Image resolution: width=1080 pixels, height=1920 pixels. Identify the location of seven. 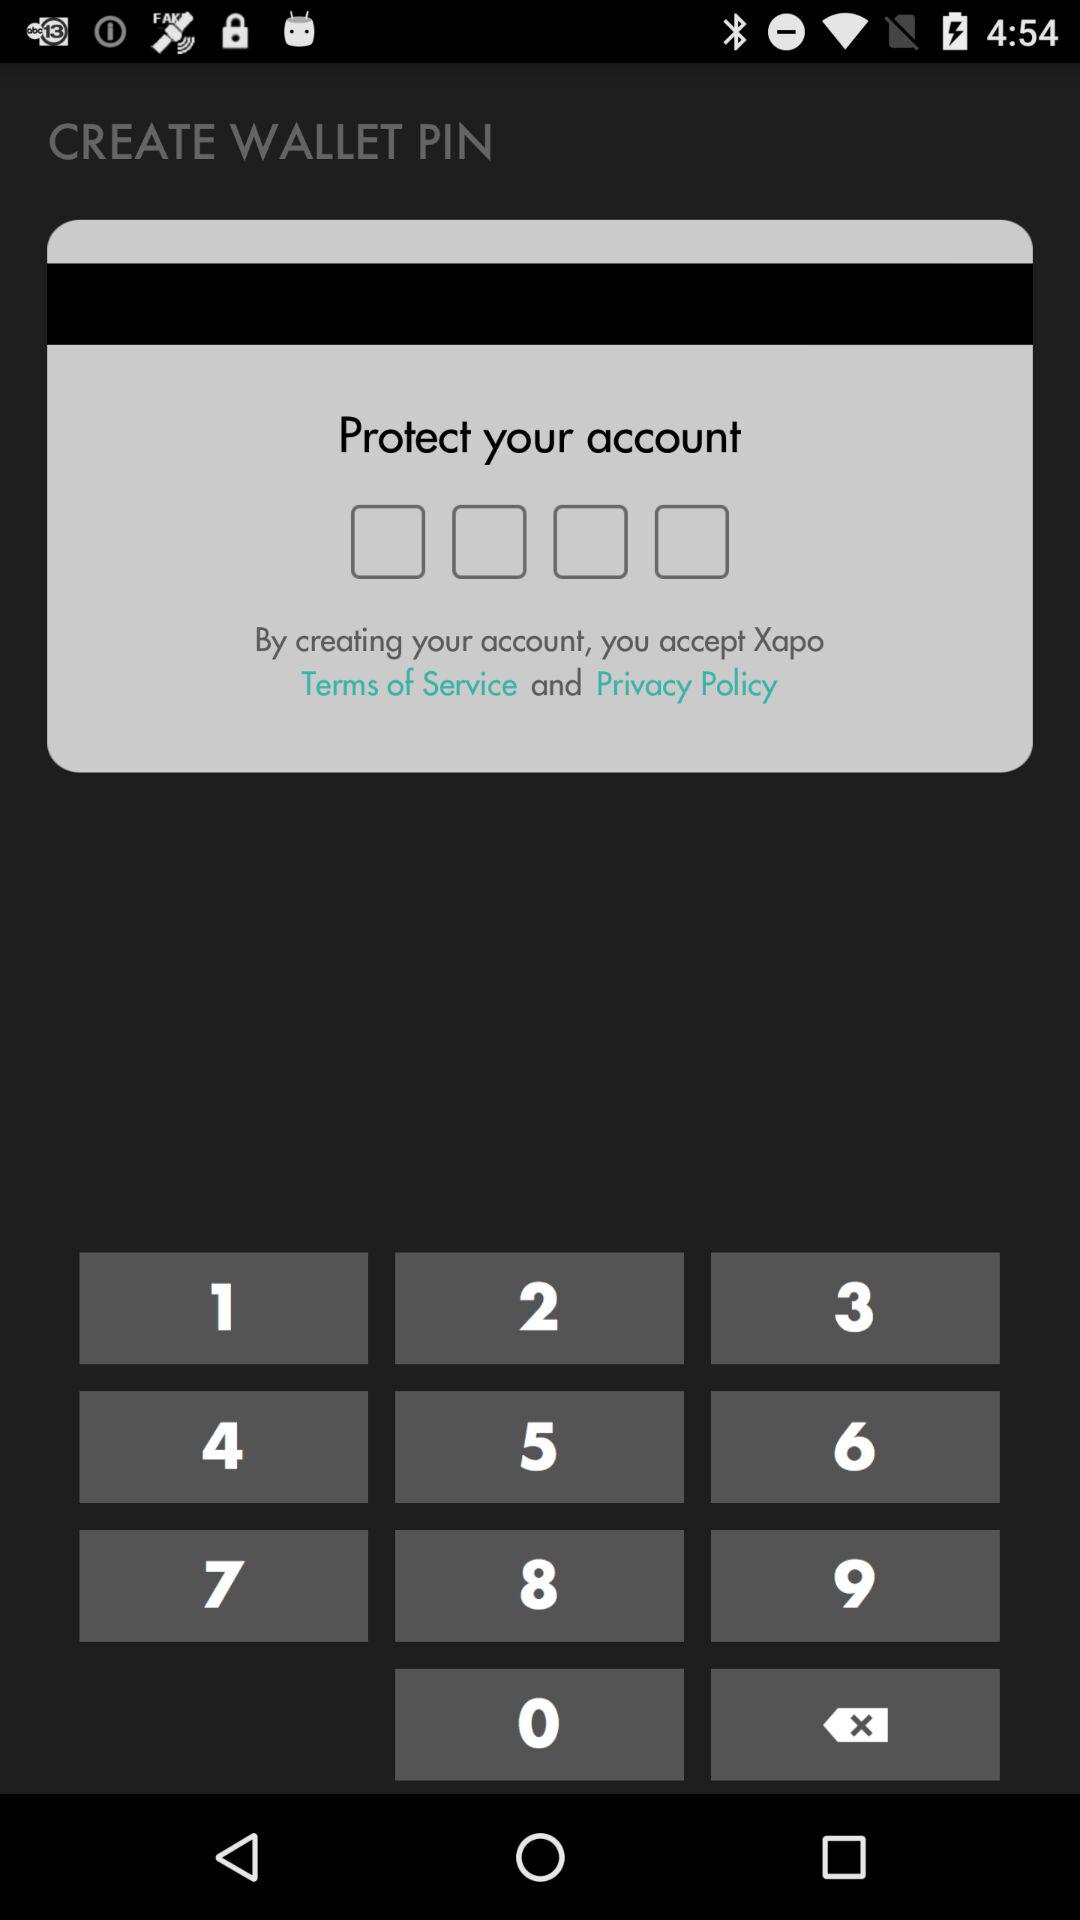
(224, 1586).